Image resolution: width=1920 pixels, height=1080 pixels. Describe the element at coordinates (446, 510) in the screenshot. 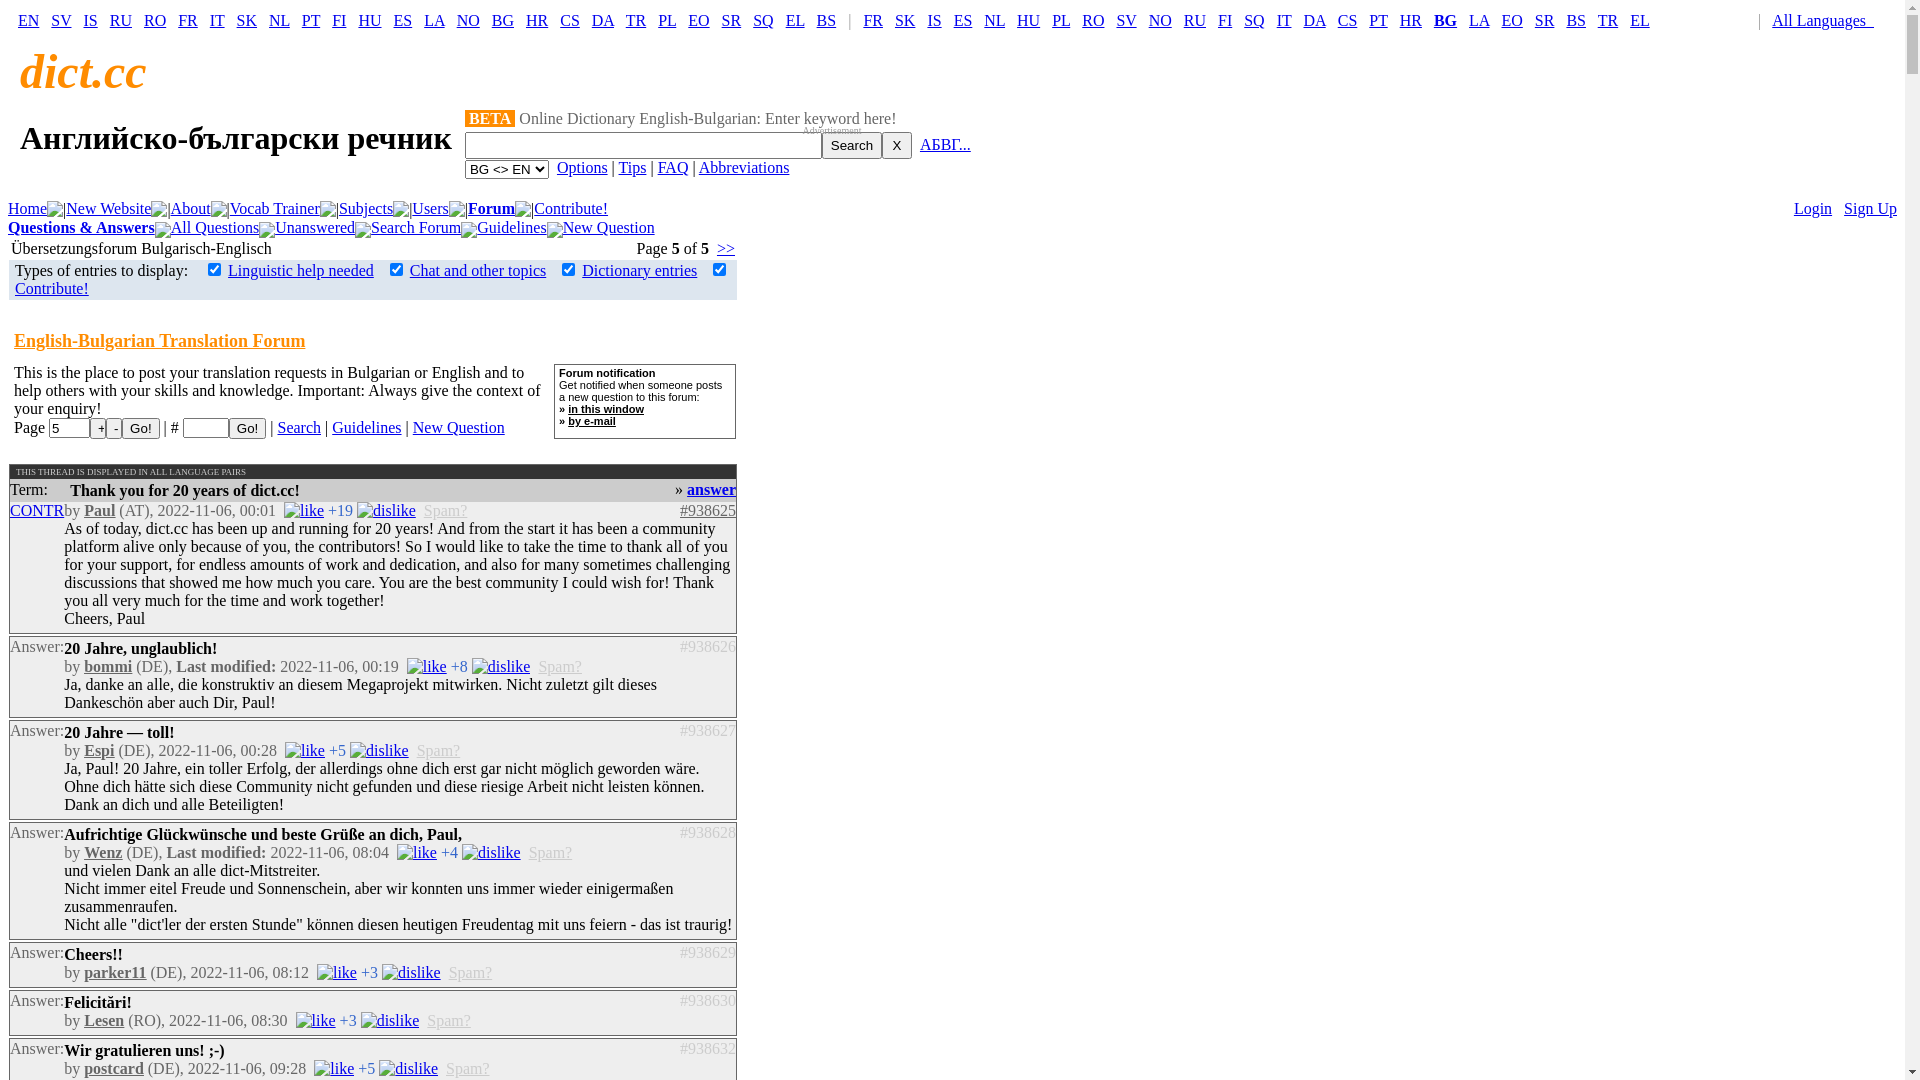

I see `Spam?` at that location.